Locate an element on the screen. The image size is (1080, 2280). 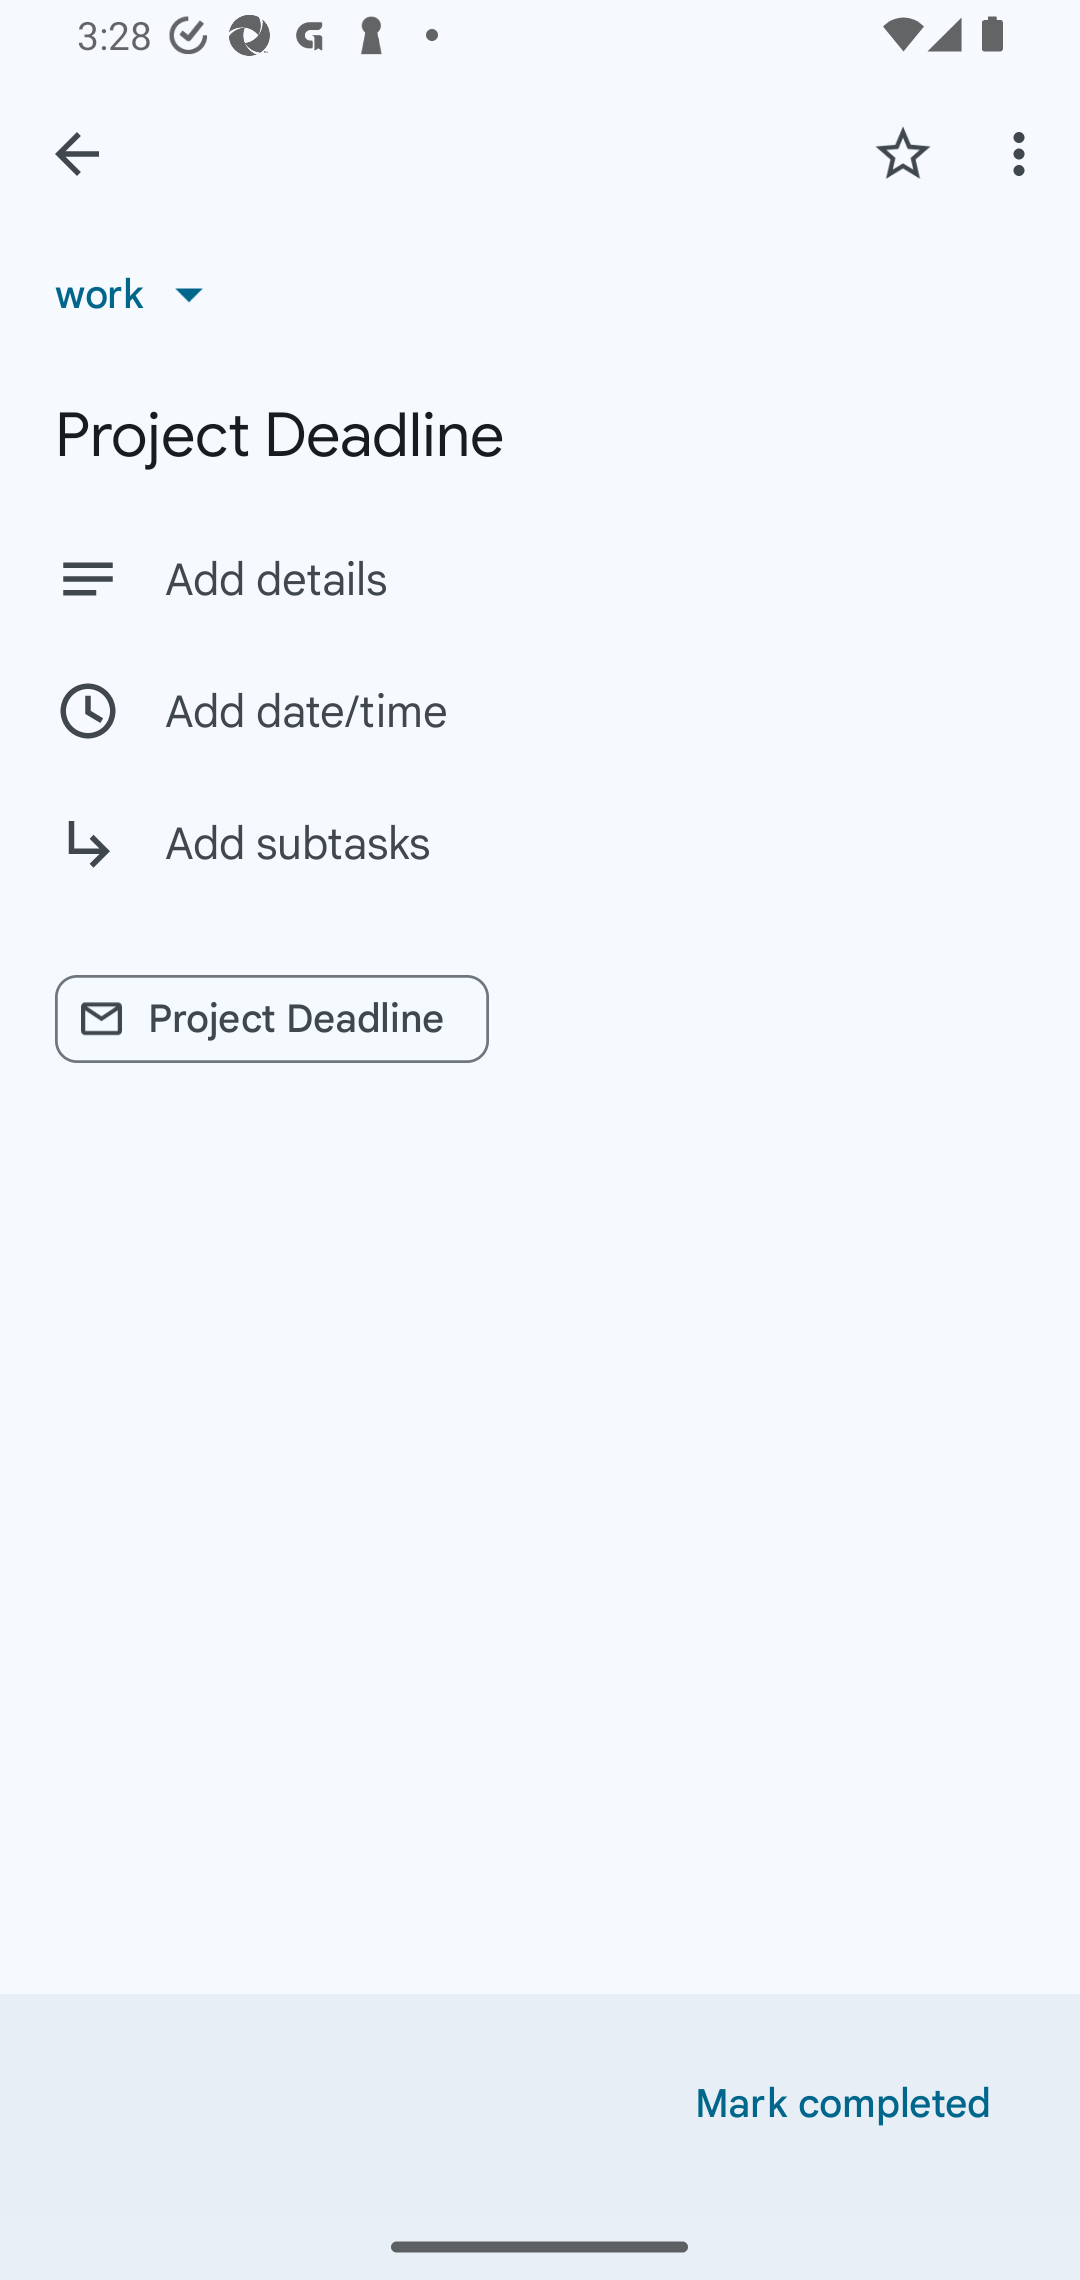
Add details is located at coordinates (594, 578).